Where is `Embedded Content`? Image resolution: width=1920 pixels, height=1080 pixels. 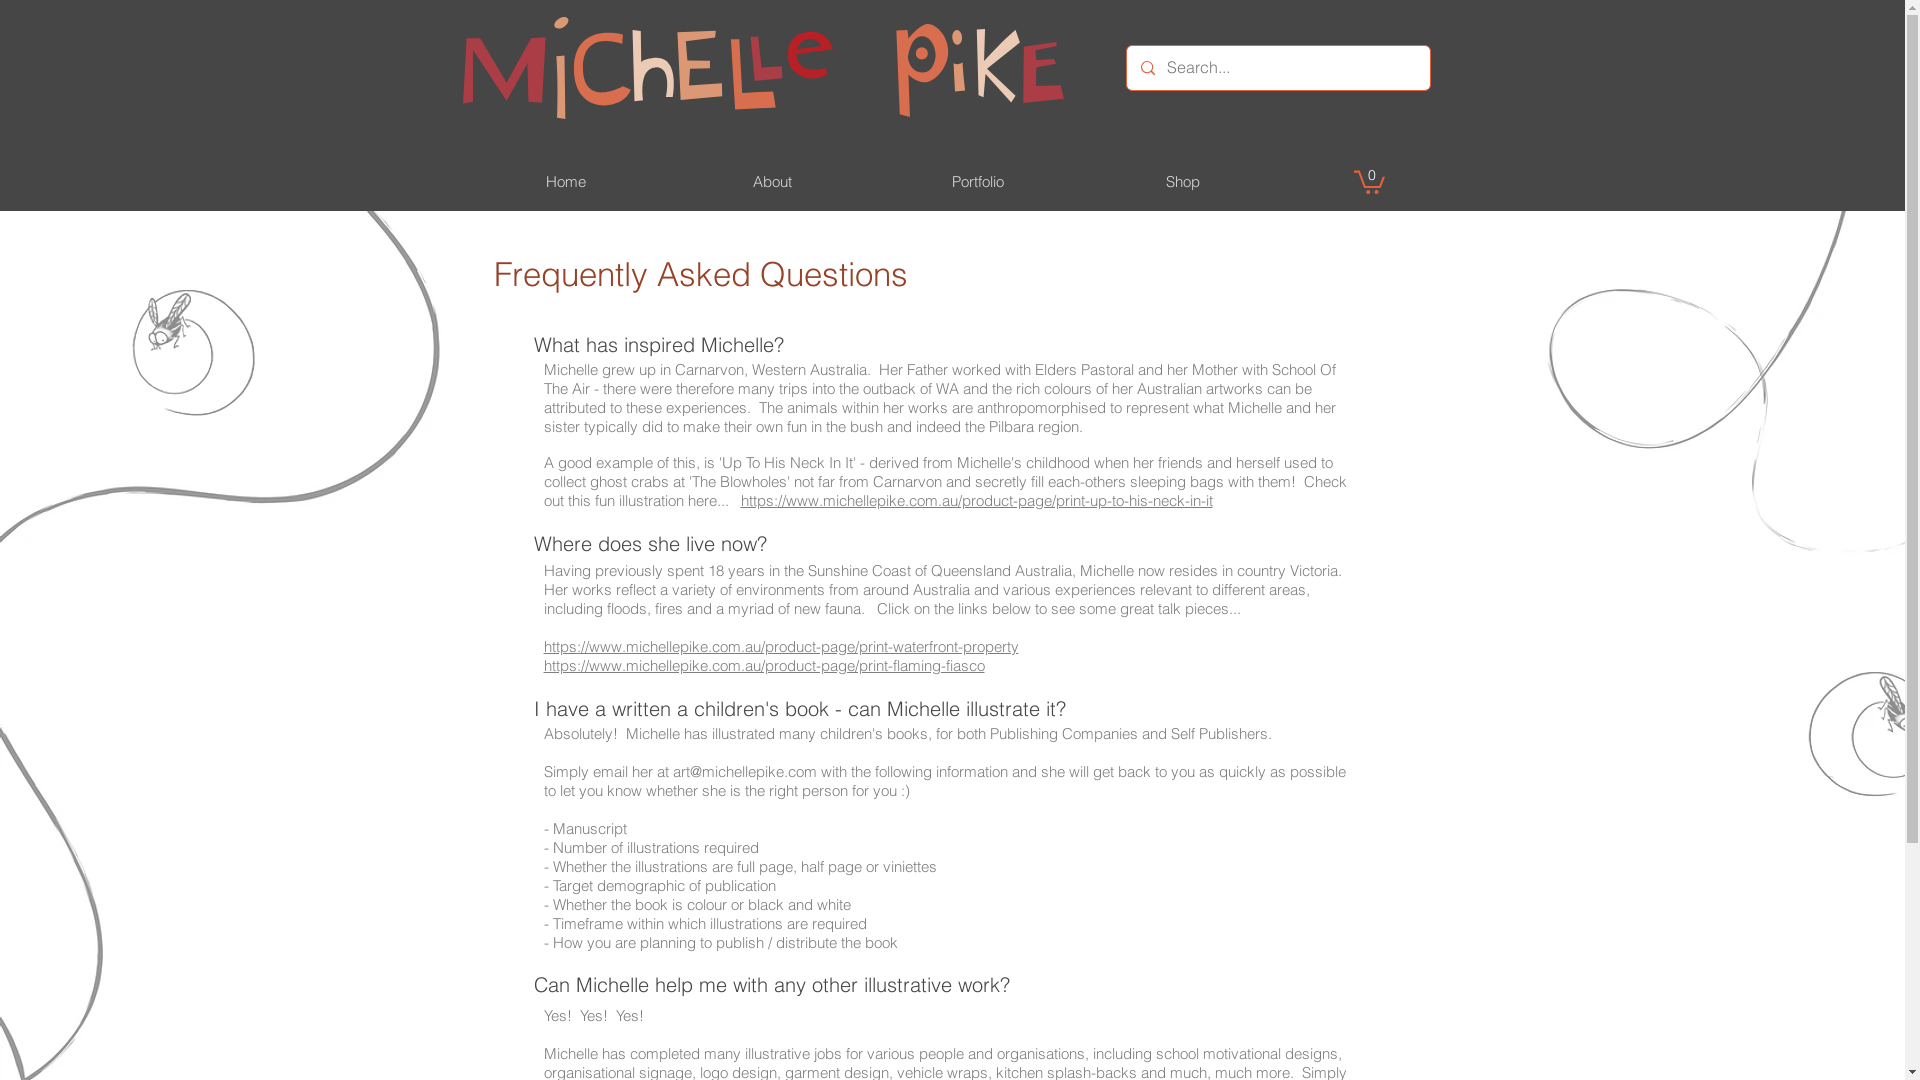
Embedded Content is located at coordinates (1411, 28).